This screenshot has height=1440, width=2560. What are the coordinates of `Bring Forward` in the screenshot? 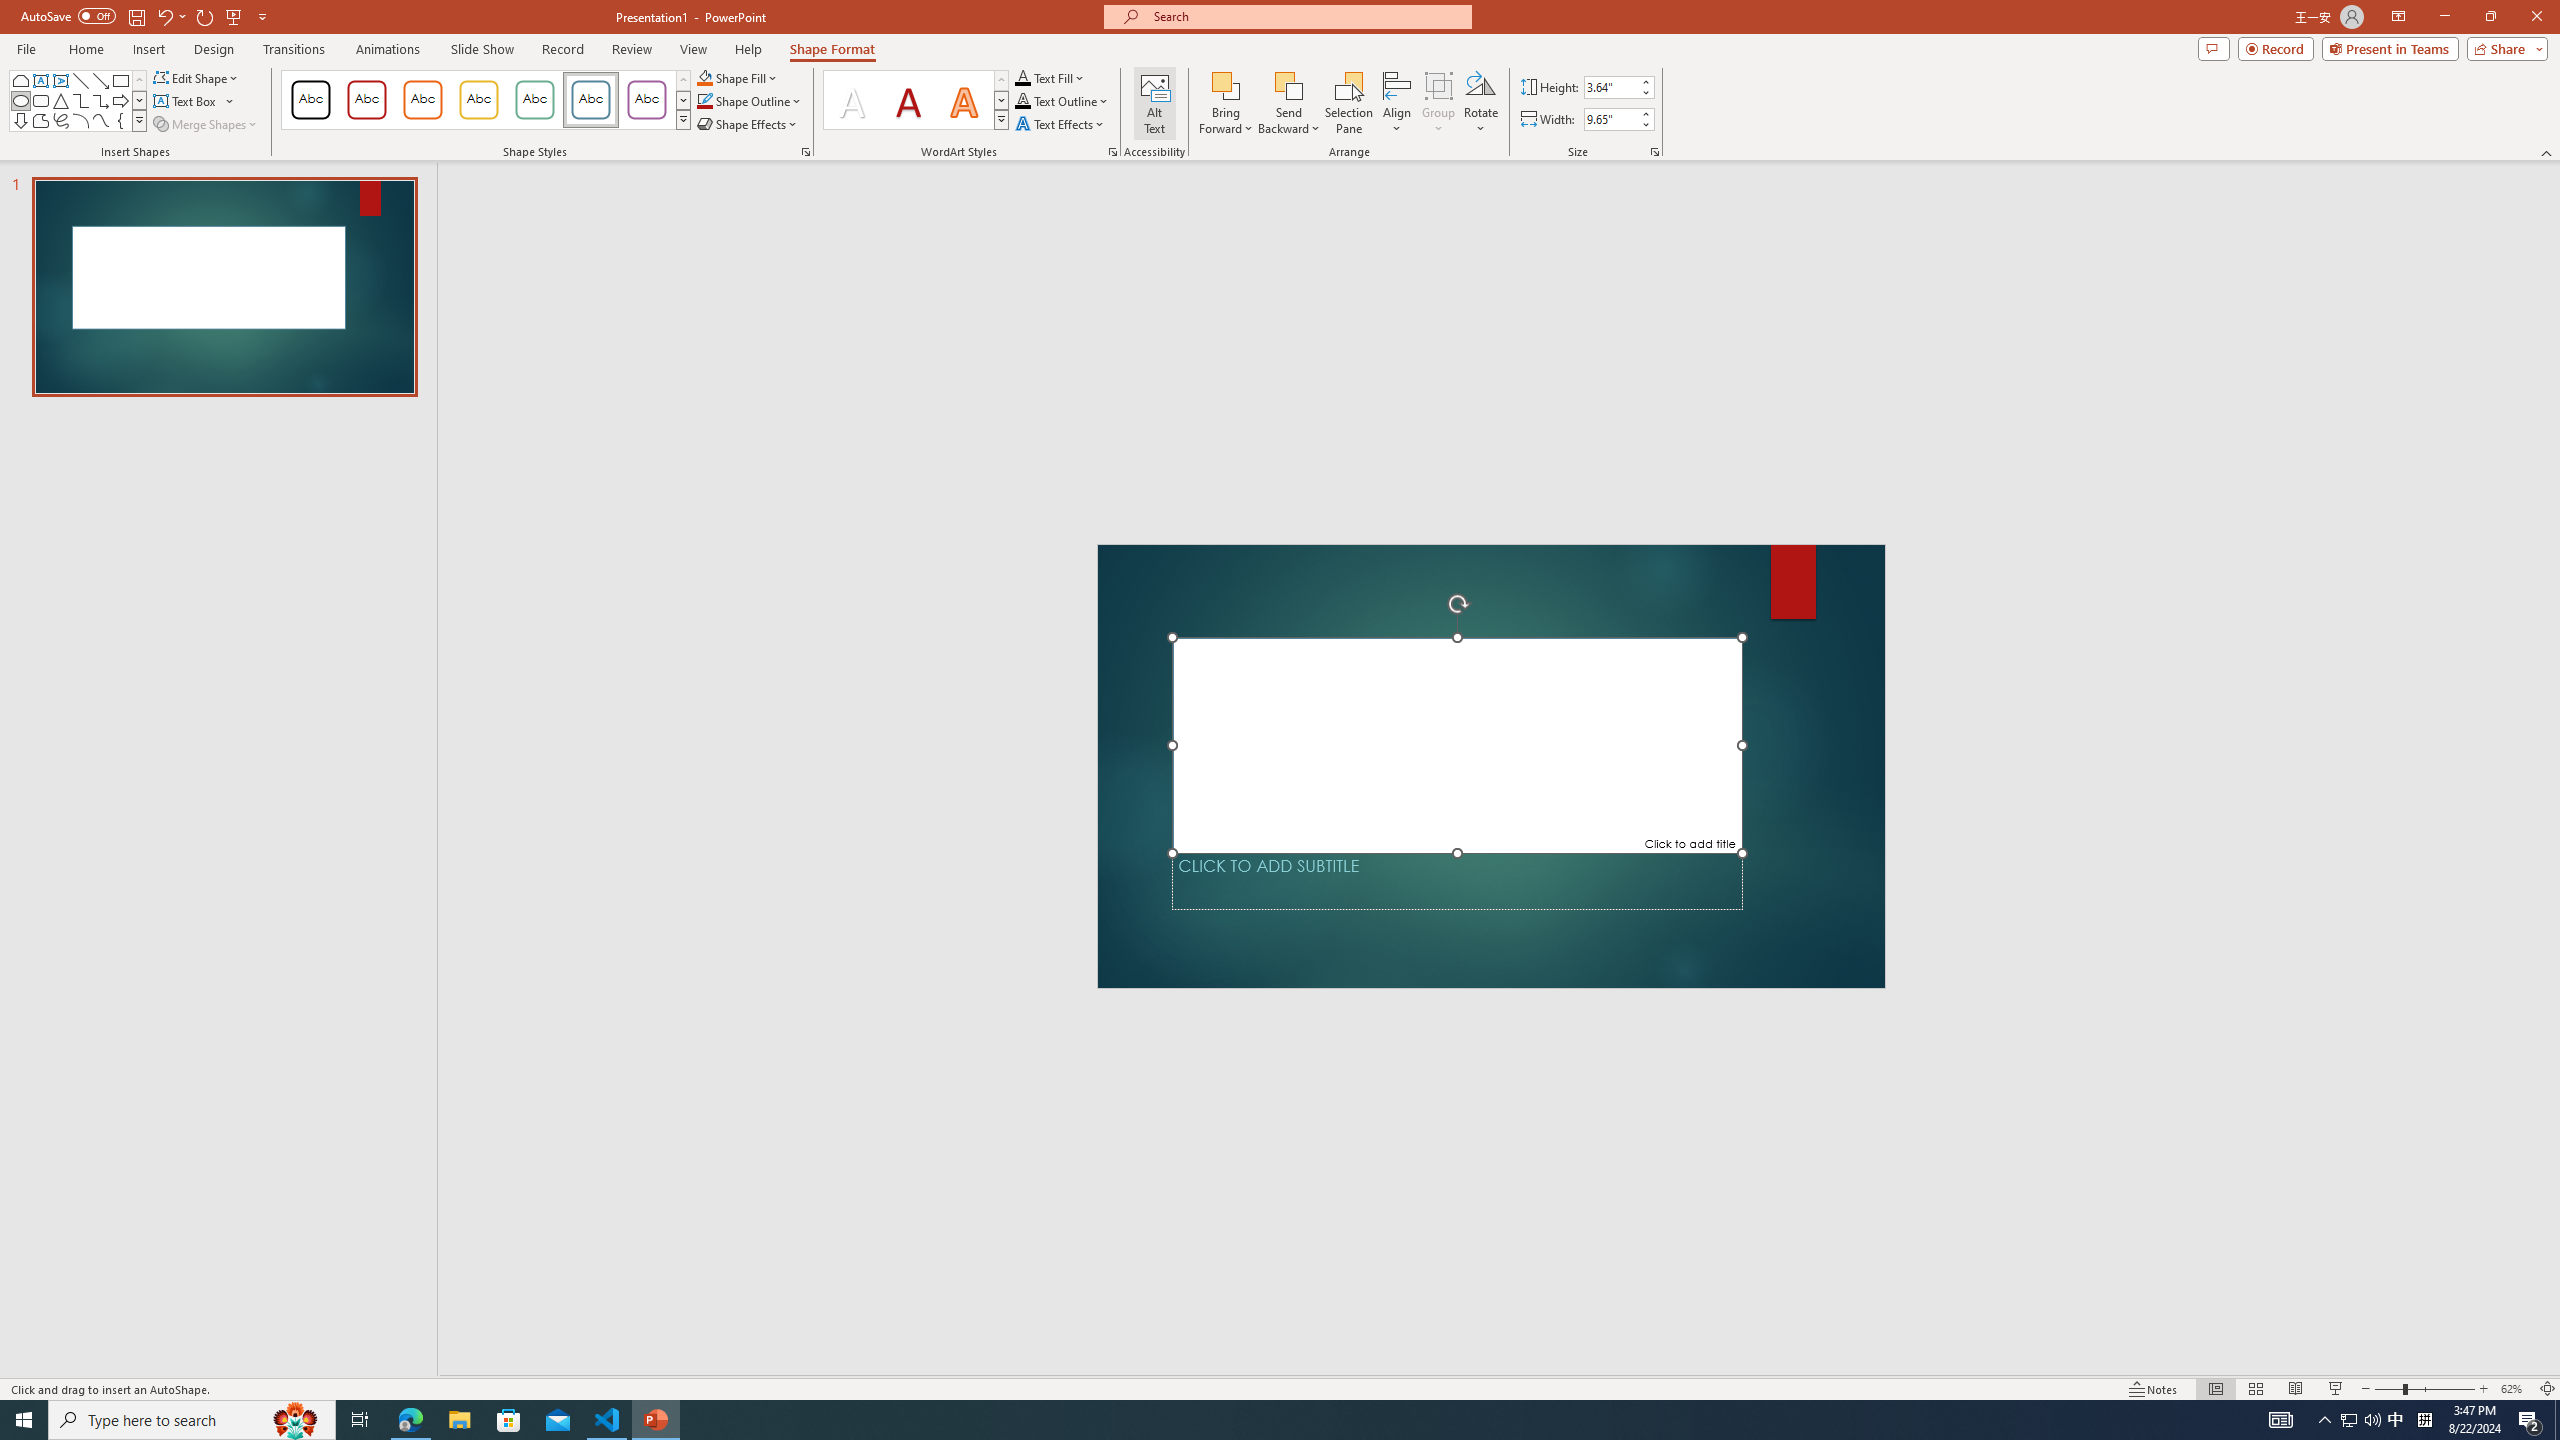 It's located at (1227, 103).